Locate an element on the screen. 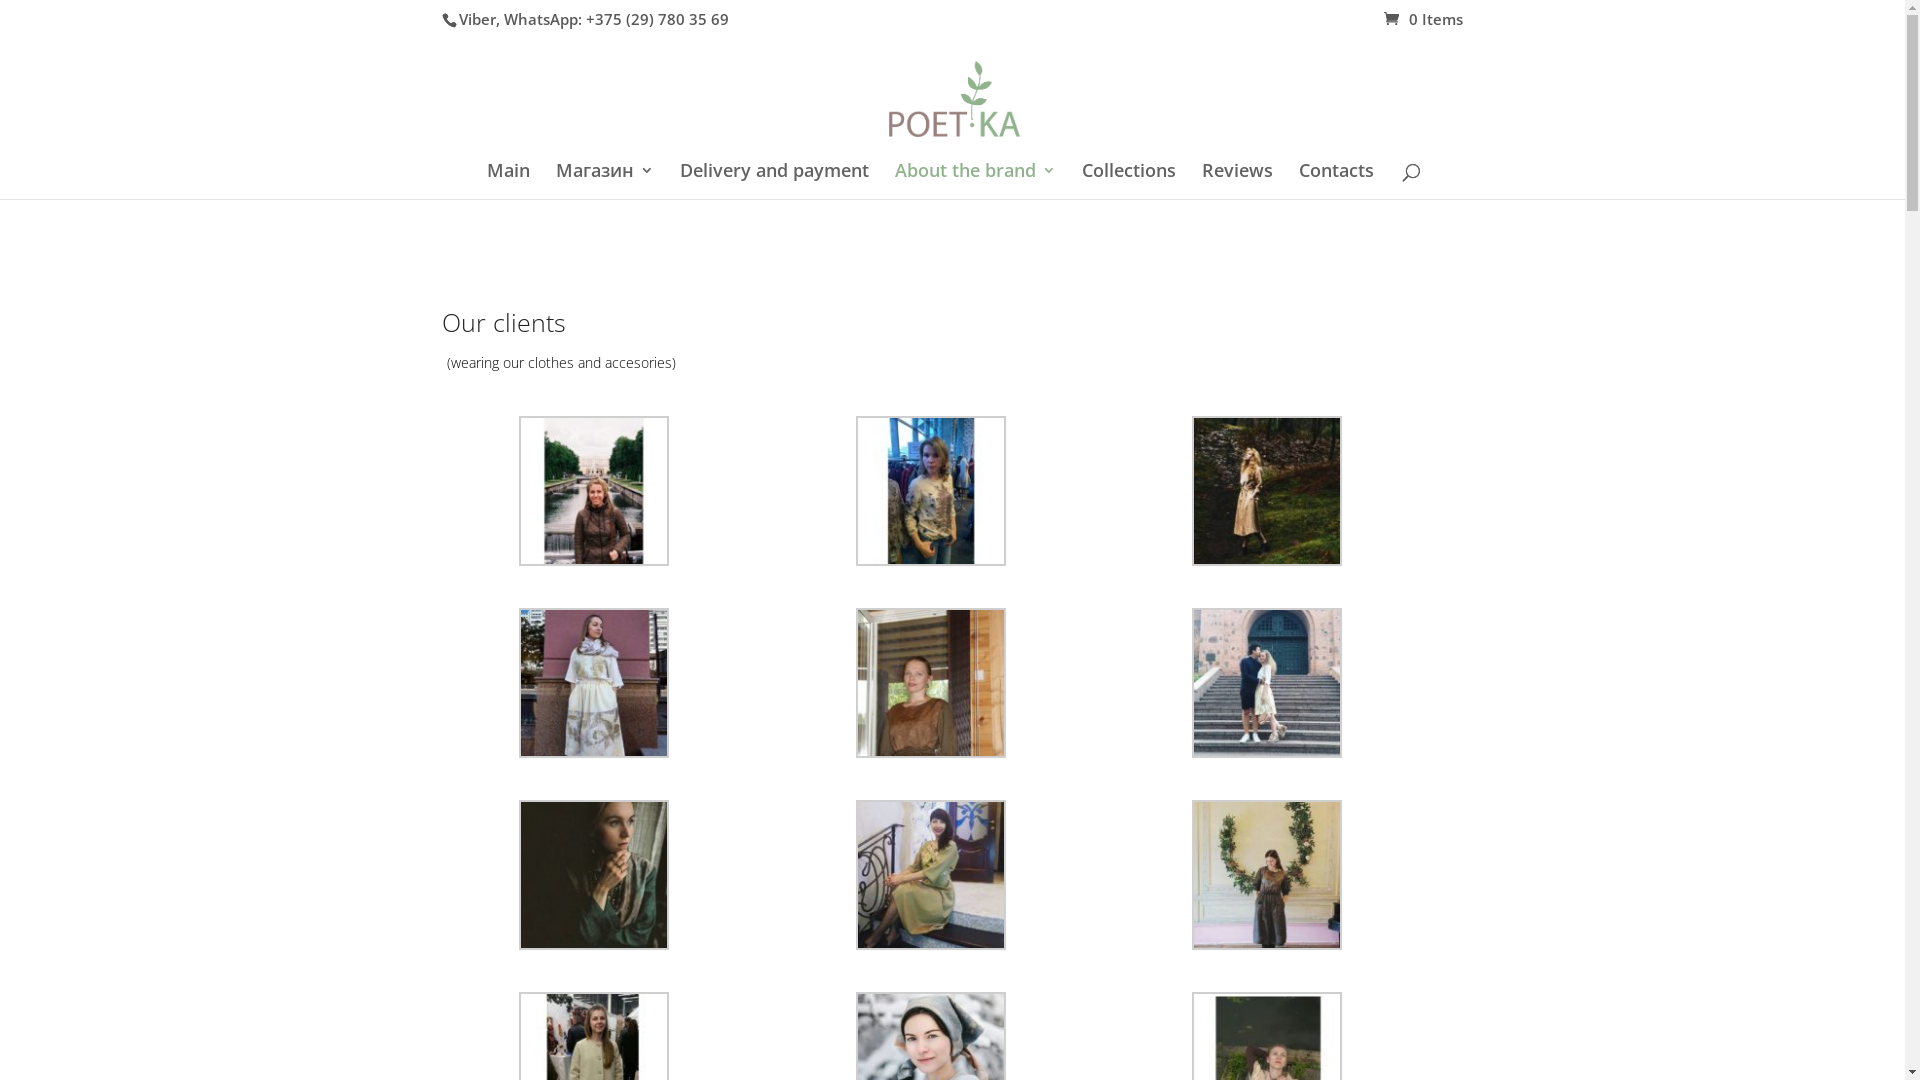  Reviews is located at coordinates (1238, 181).